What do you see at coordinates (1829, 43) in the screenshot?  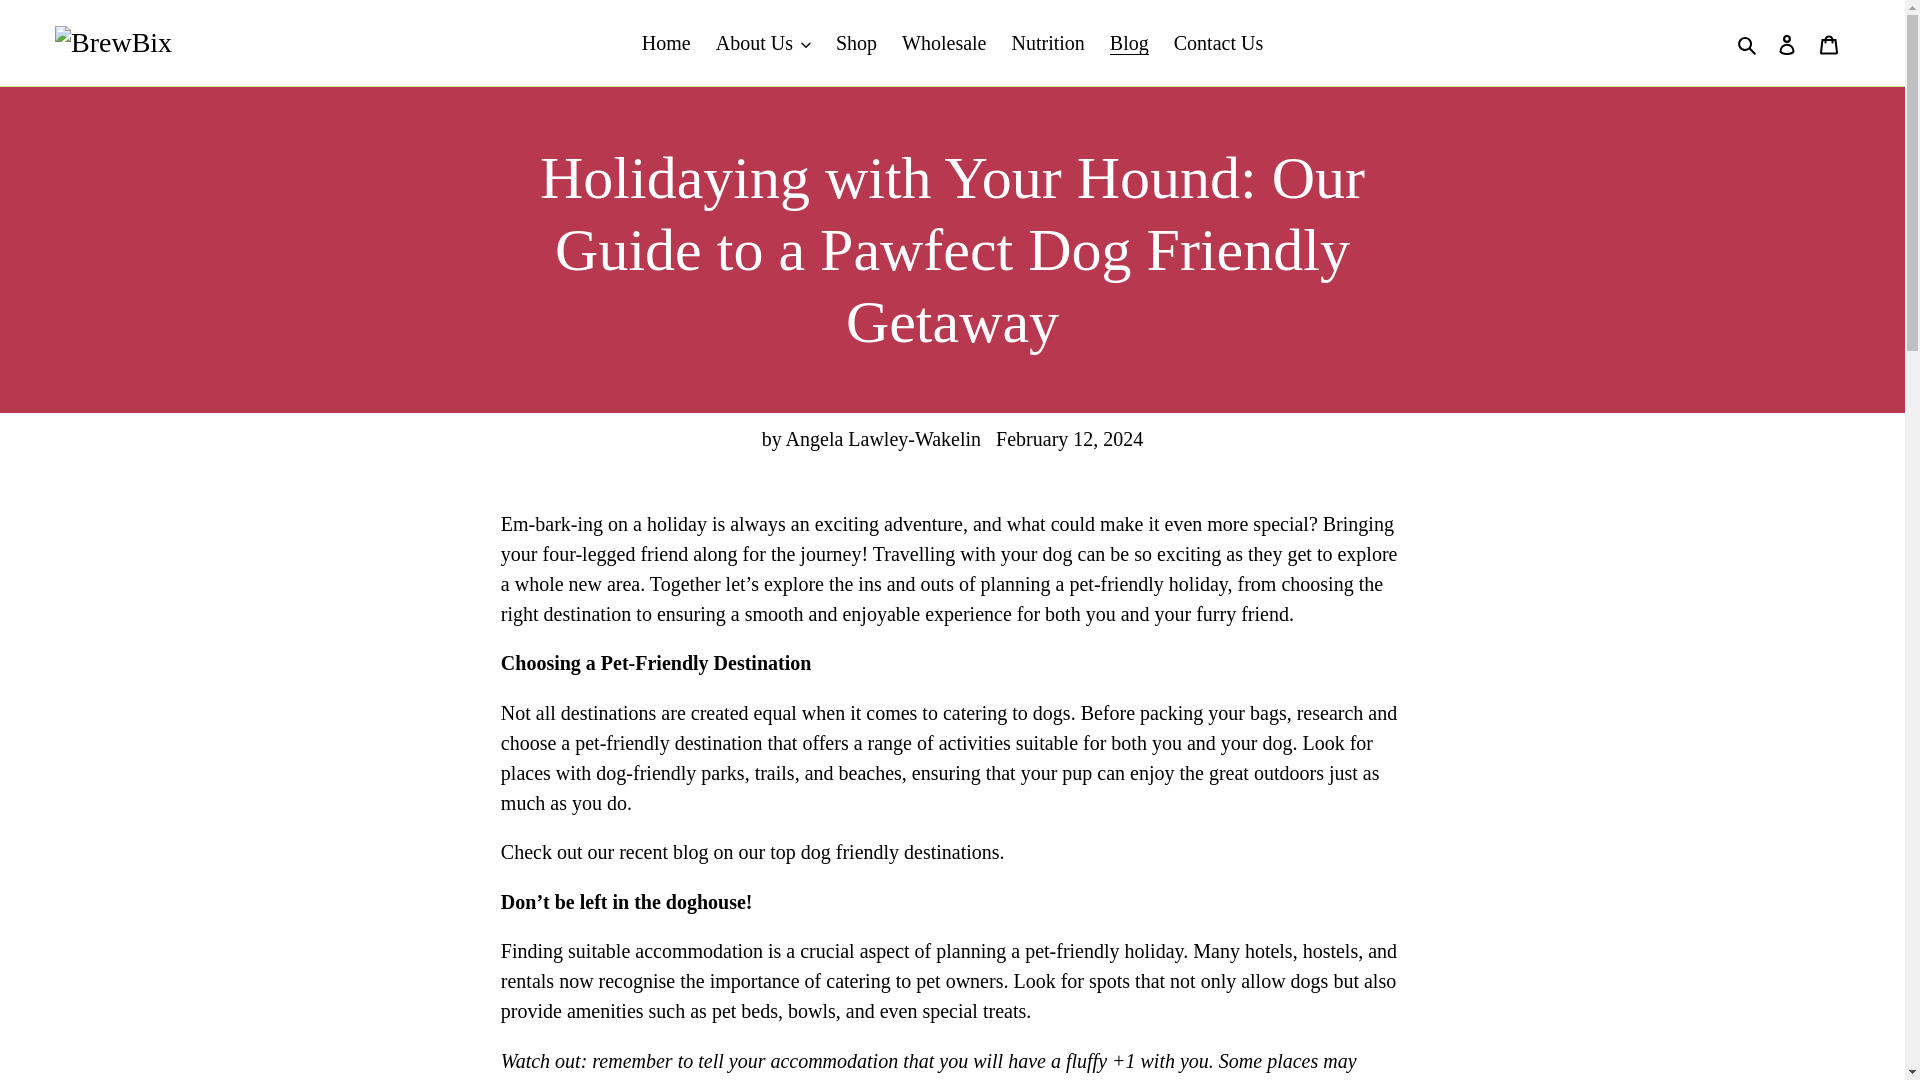 I see `Cart` at bounding box center [1829, 43].